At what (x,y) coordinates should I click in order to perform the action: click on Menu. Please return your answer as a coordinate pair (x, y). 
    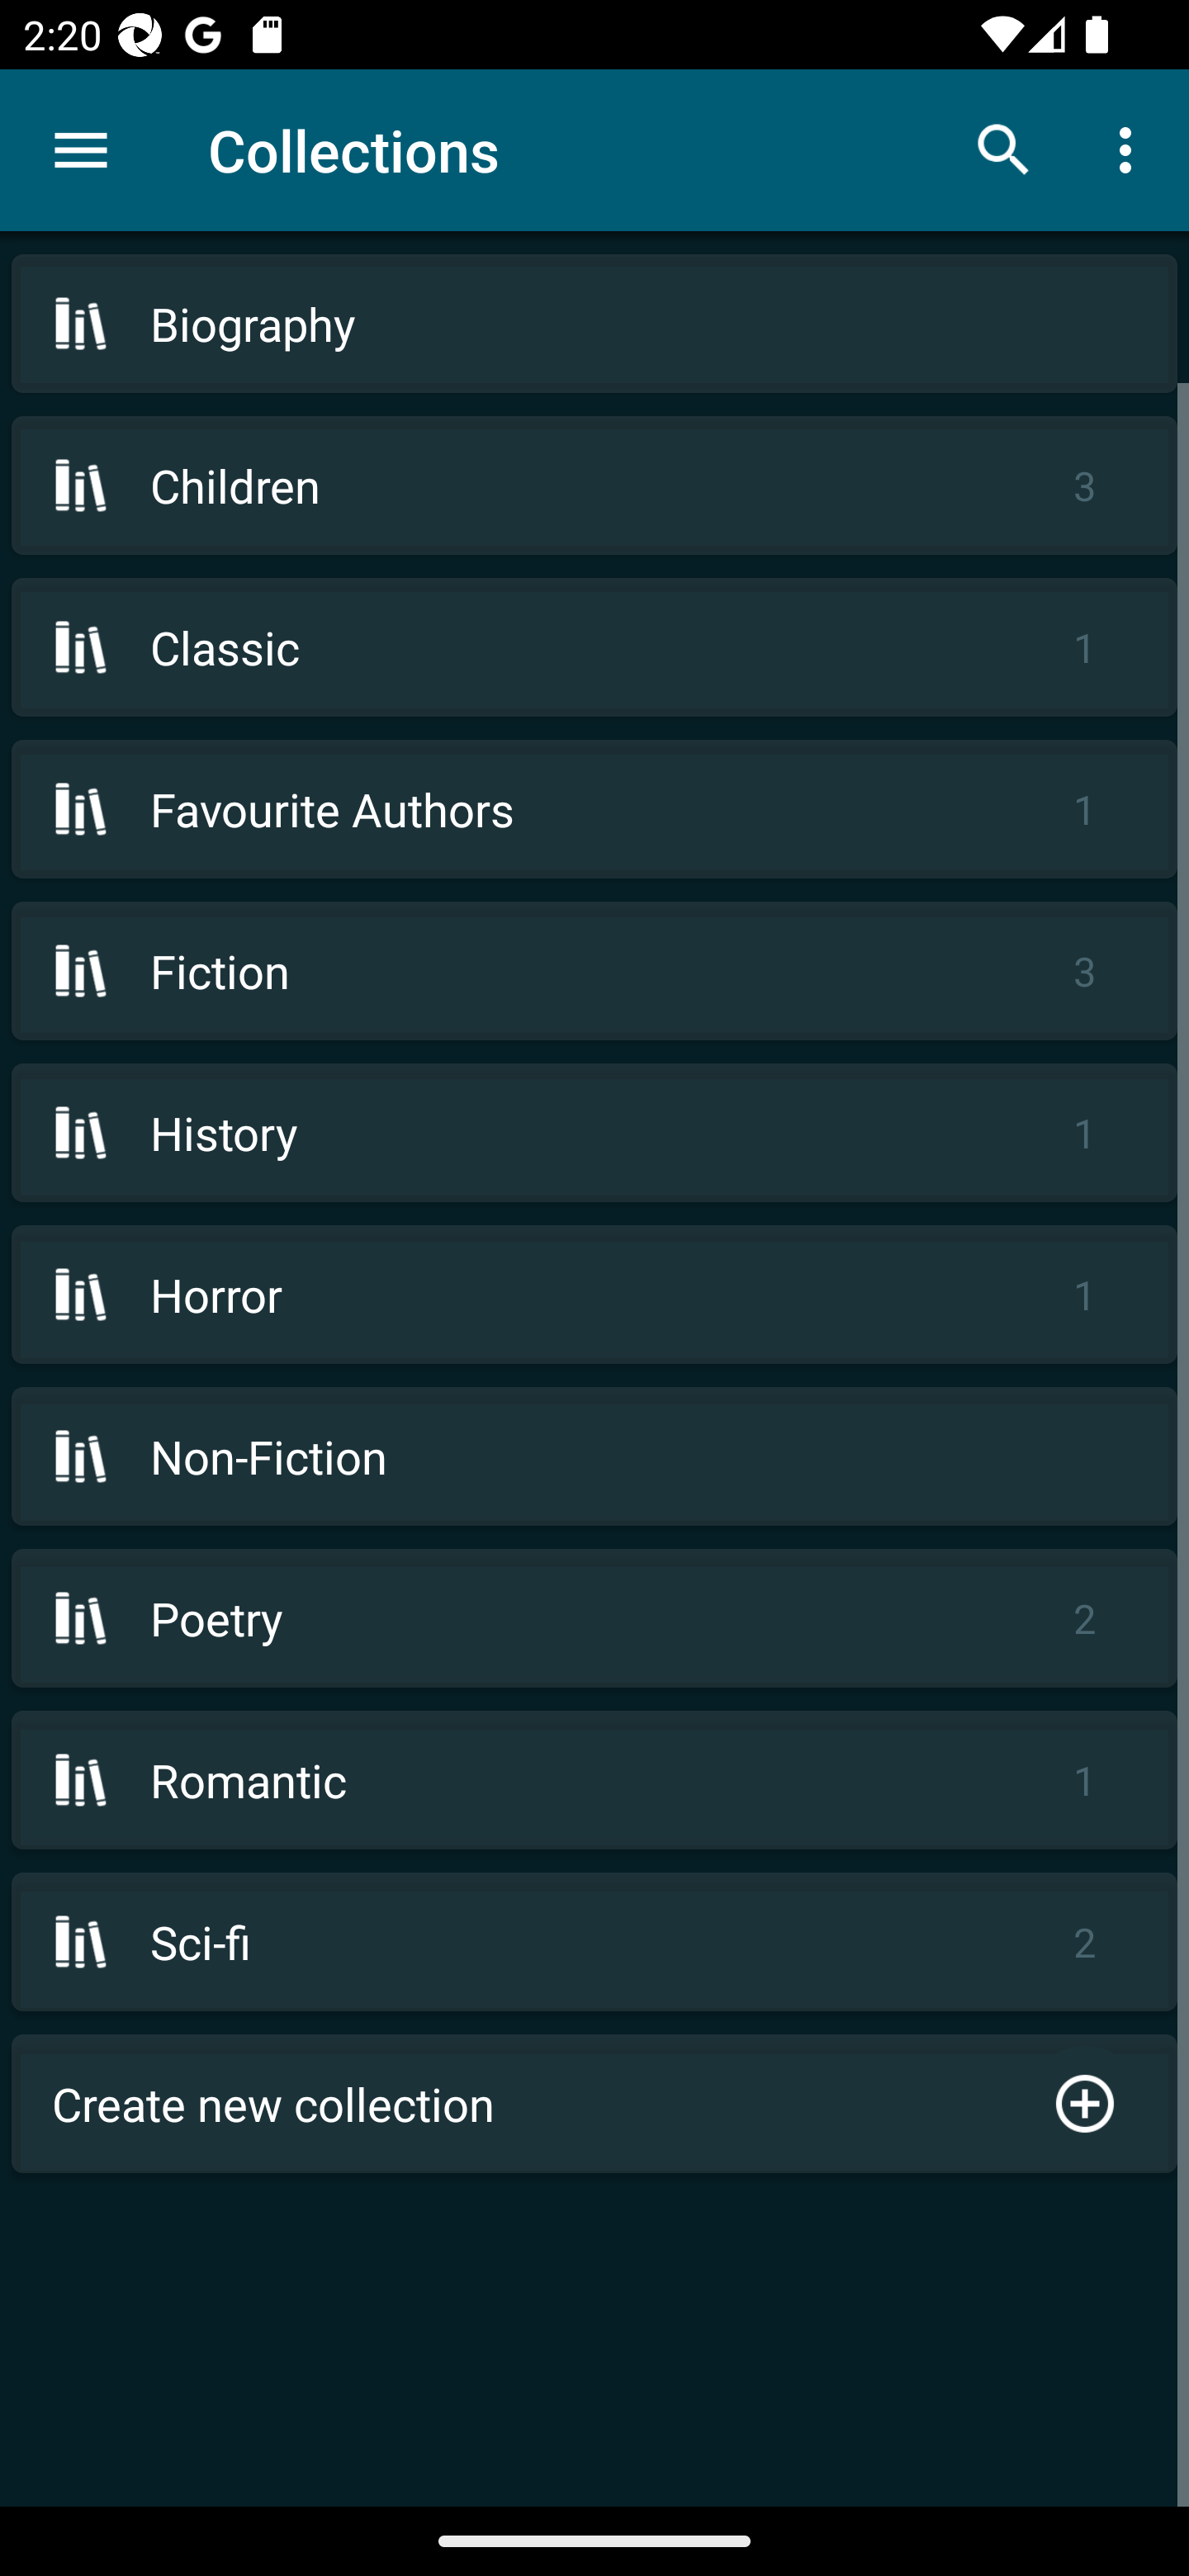
    Looking at the image, I should click on (81, 150).